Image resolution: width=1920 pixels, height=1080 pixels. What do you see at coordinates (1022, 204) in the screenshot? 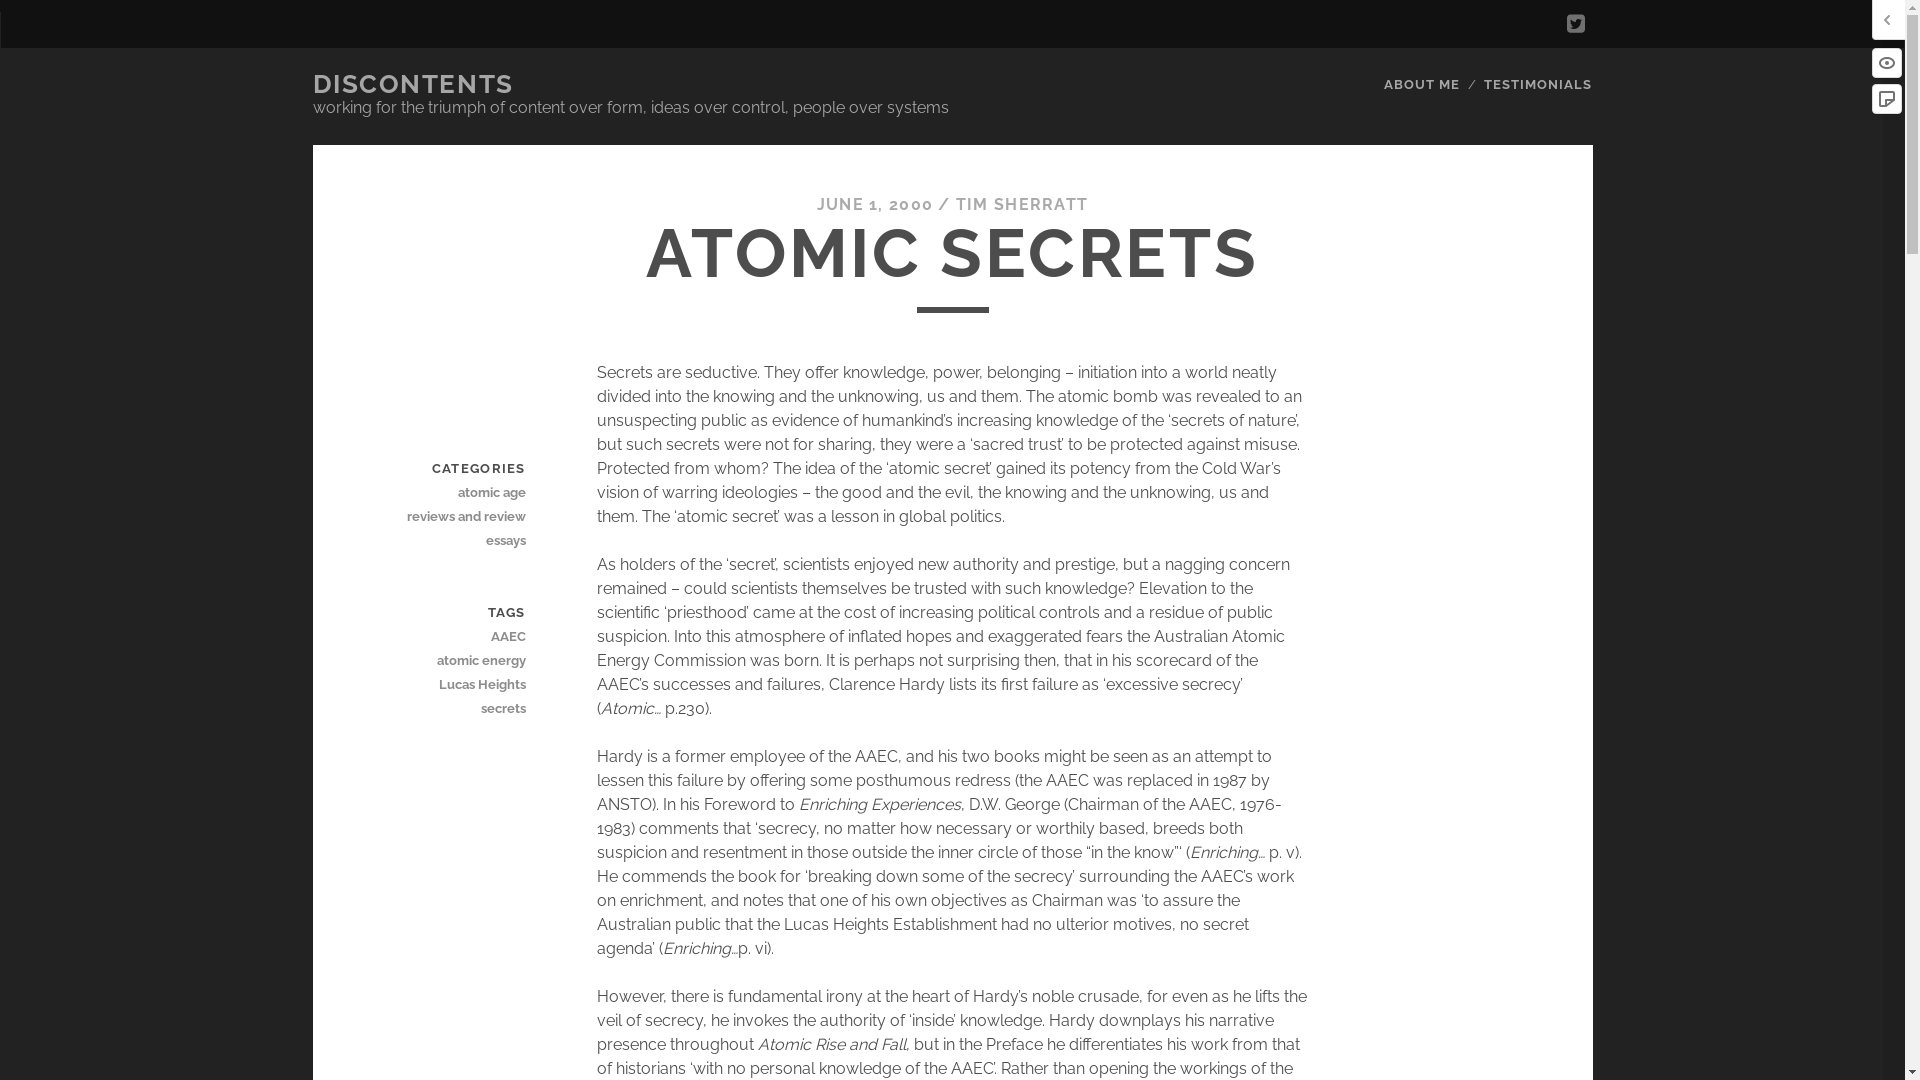
I see `TIM SHERRATT` at bounding box center [1022, 204].